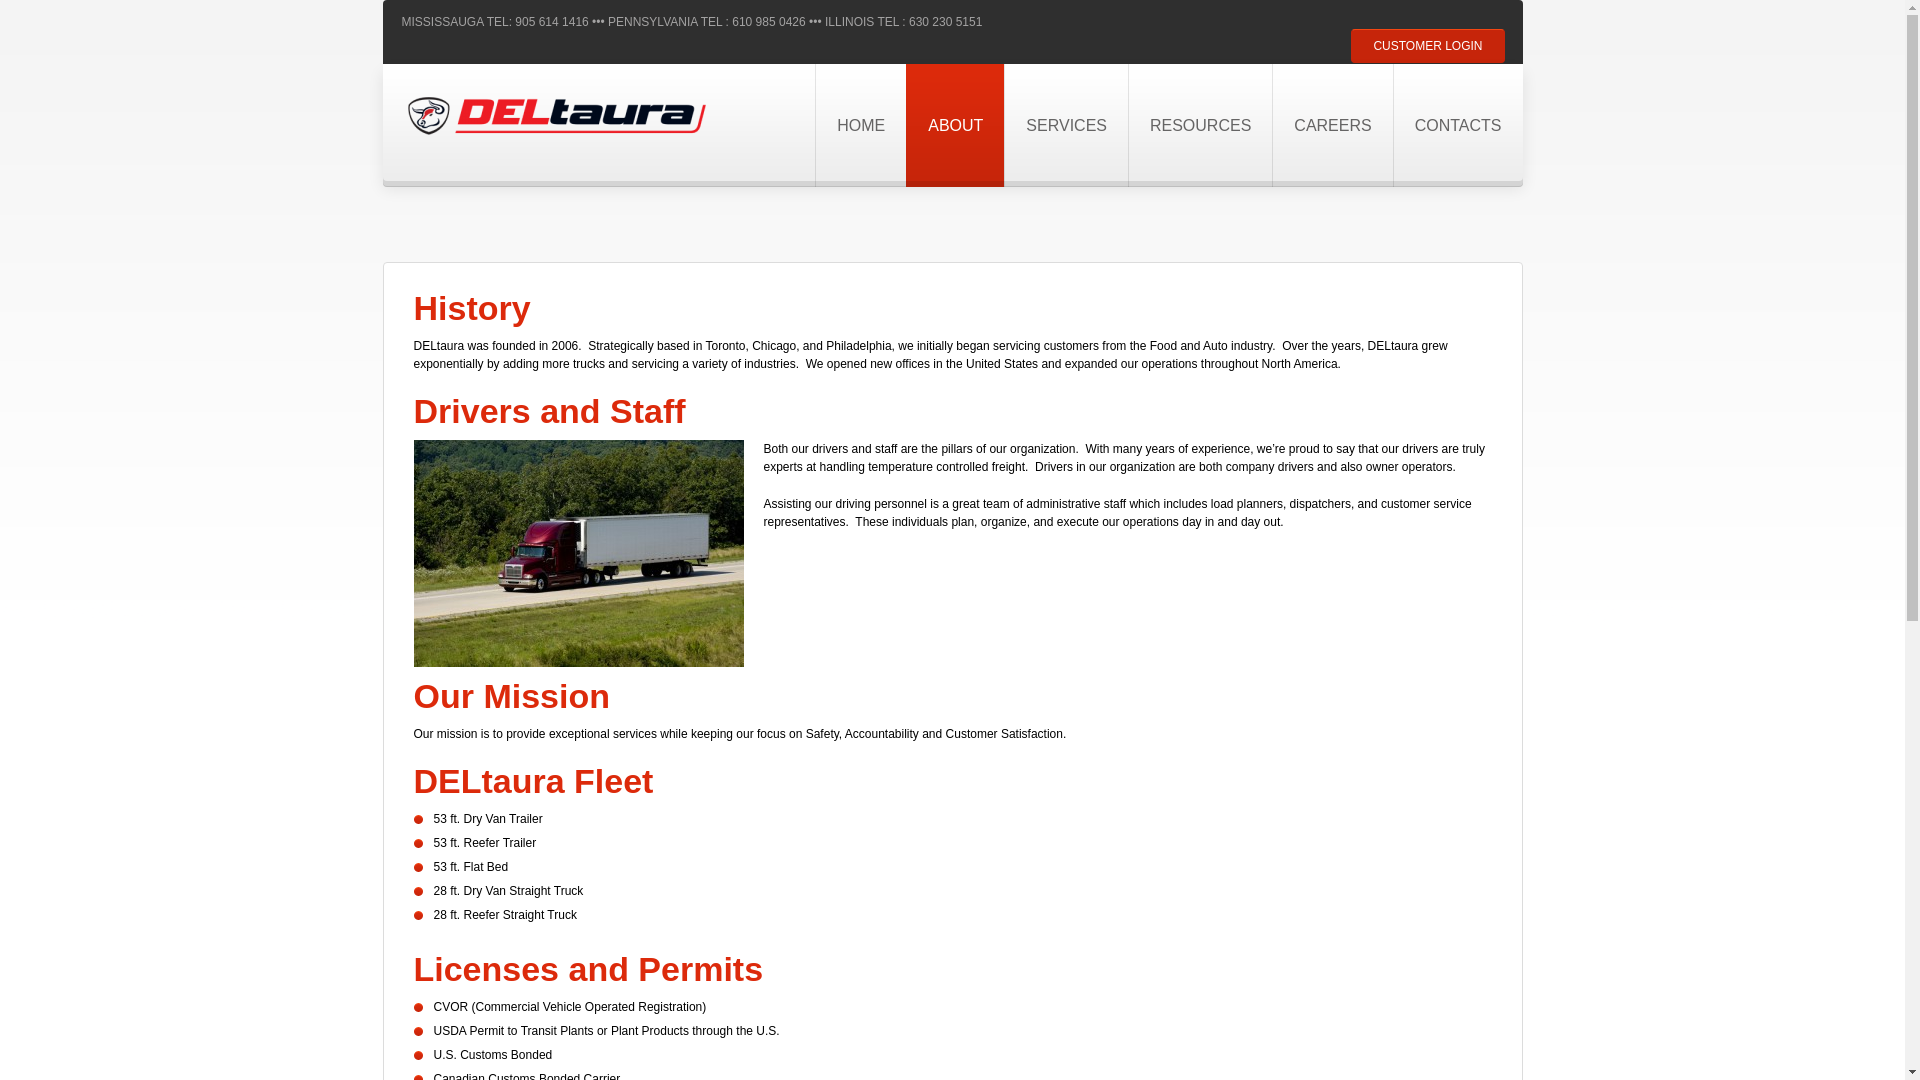 Image resolution: width=1920 pixels, height=1080 pixels. Describe the element at coordinates (1427, 46) in the screenshot. I see `CUSTOMER LOGIN` at that location.